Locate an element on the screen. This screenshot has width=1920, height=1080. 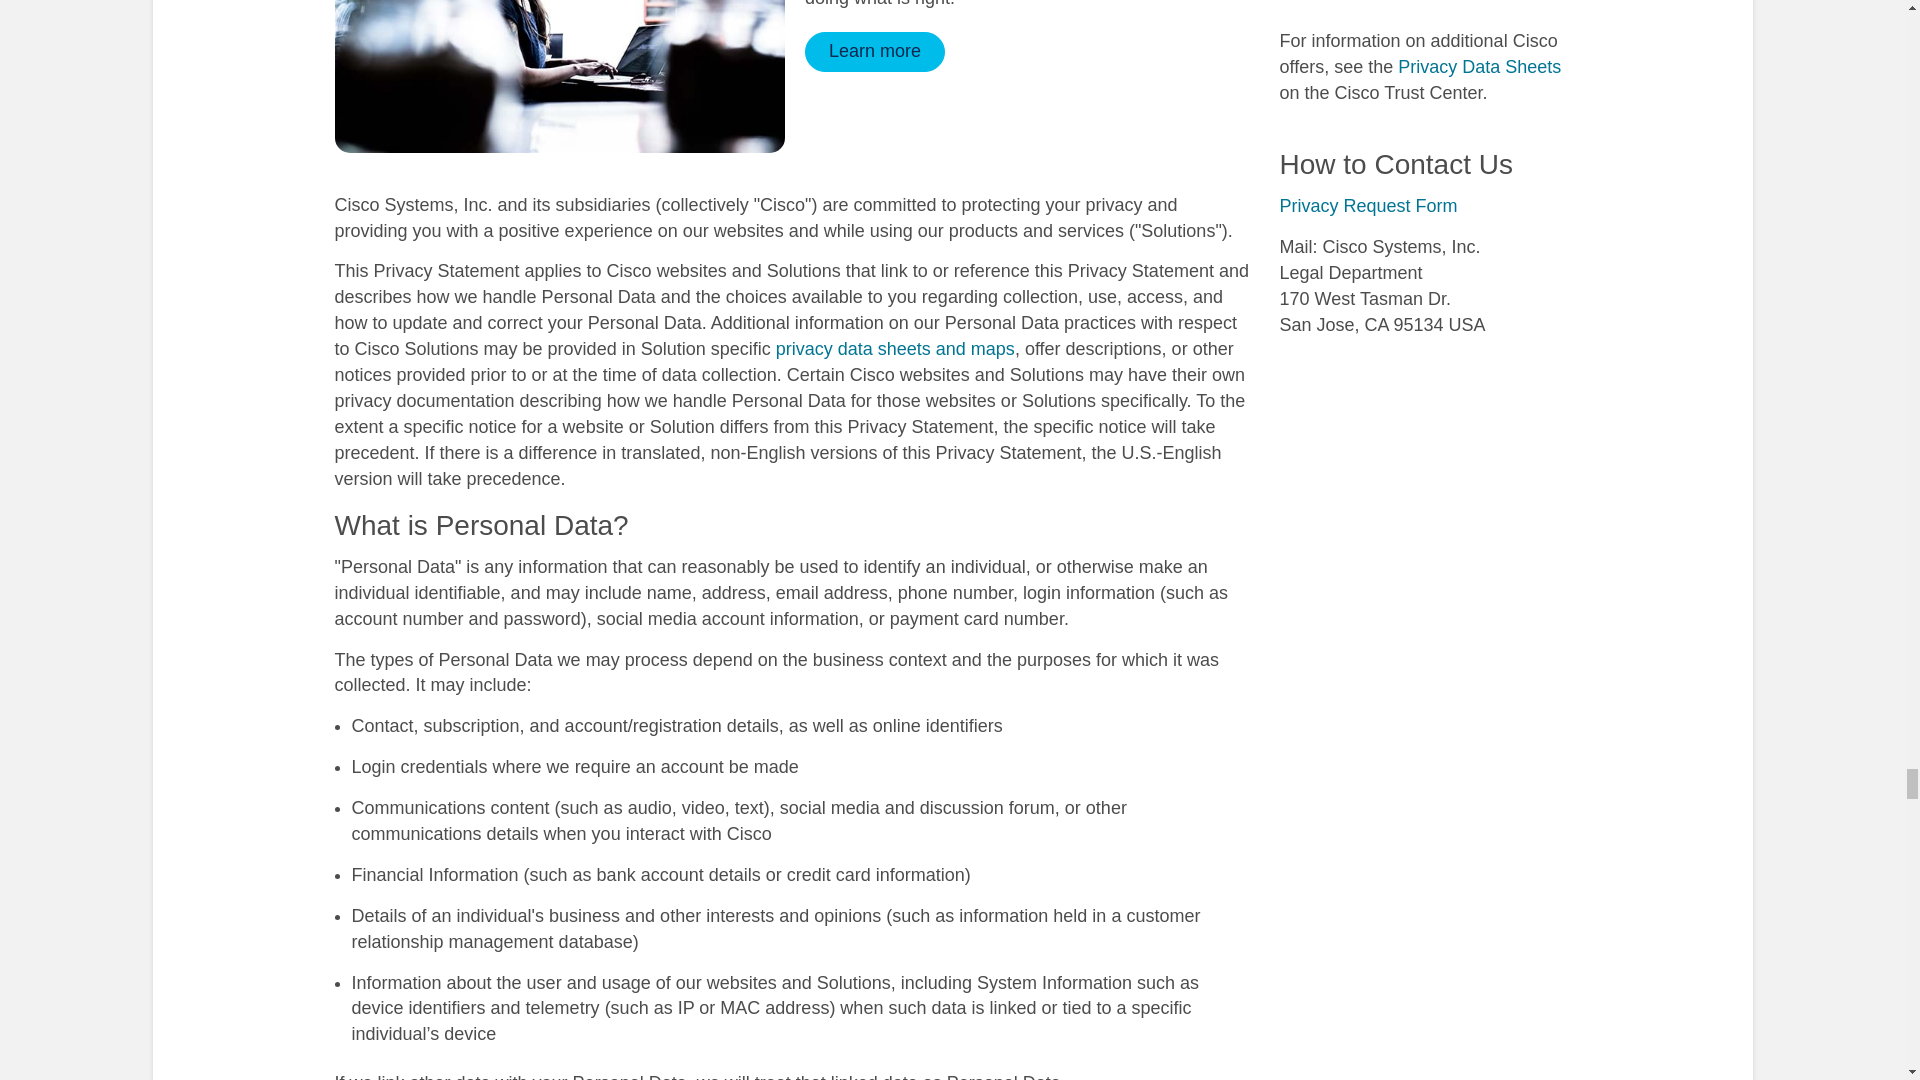
Learn more is located at coordinates (874, 52).